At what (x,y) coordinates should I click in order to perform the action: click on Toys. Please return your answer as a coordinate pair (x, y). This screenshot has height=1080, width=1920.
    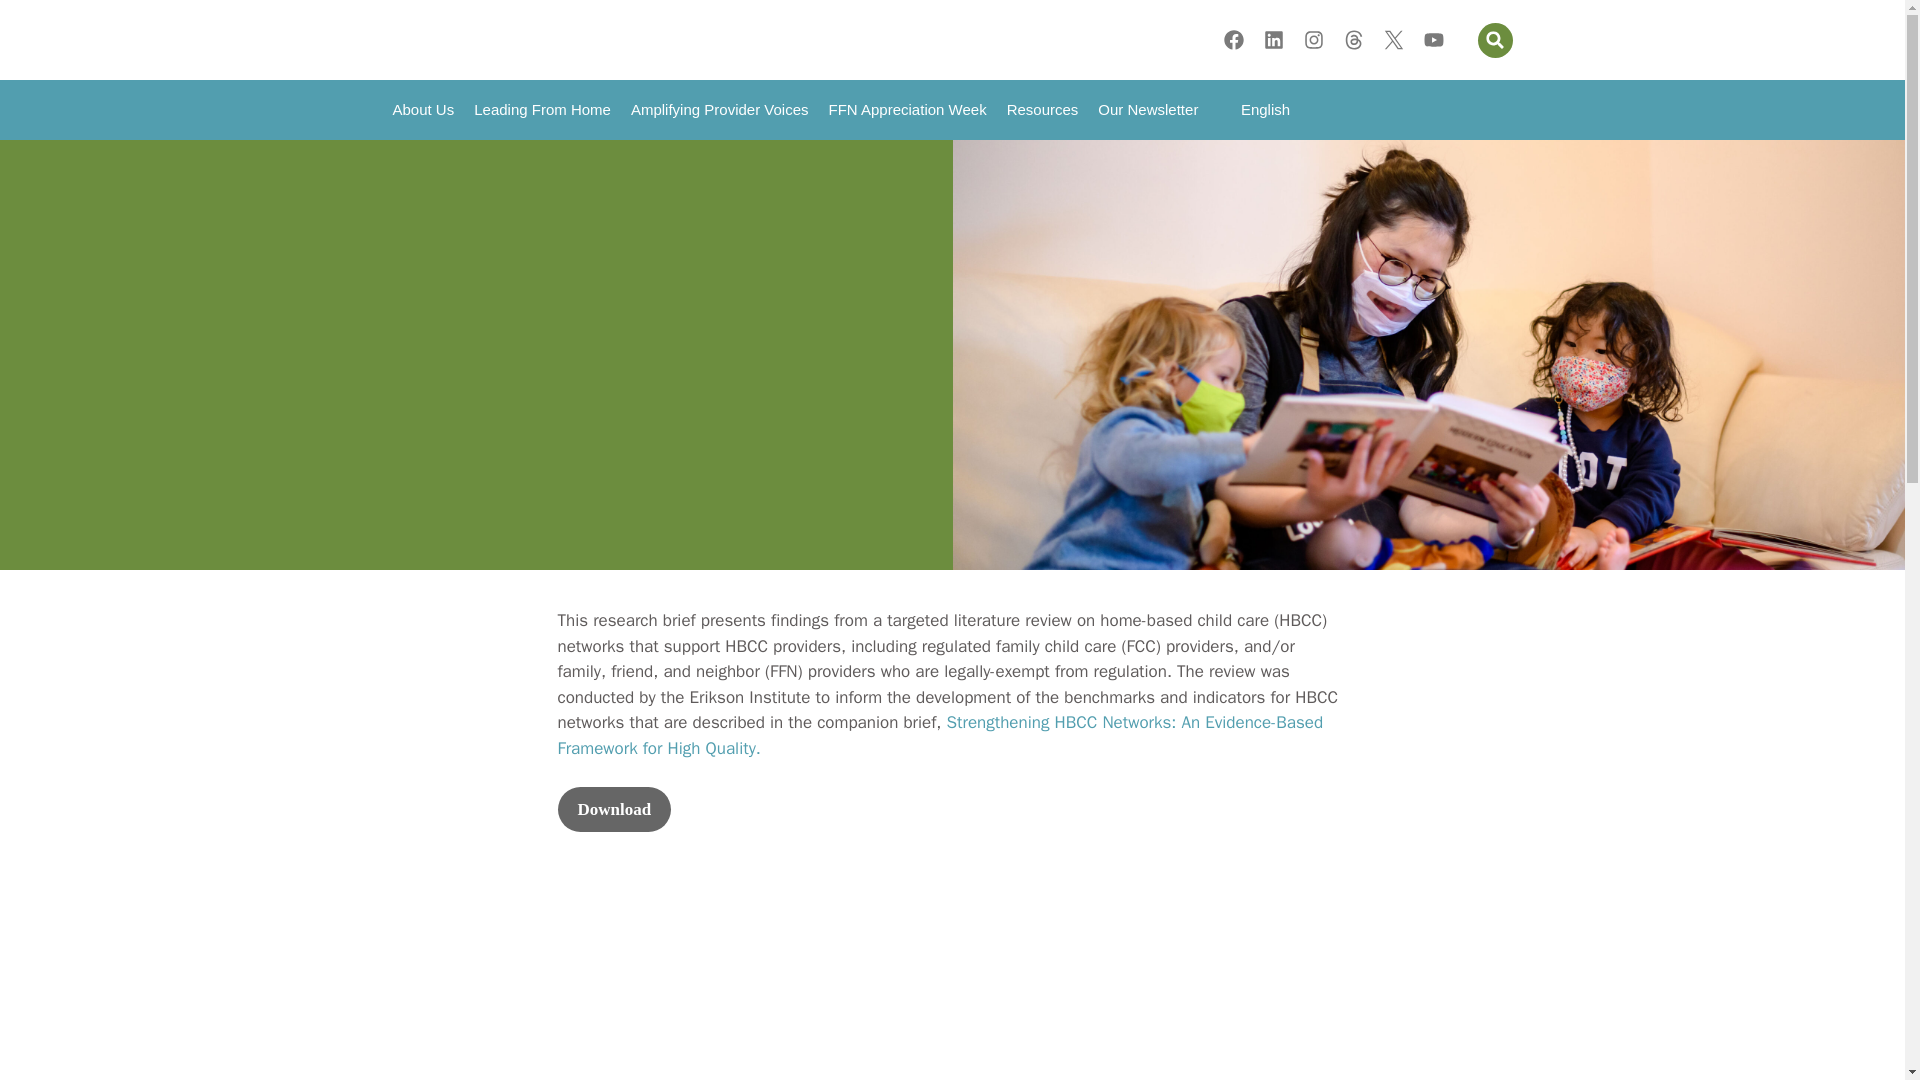
    Looking at the image, I should click on (572, 995).